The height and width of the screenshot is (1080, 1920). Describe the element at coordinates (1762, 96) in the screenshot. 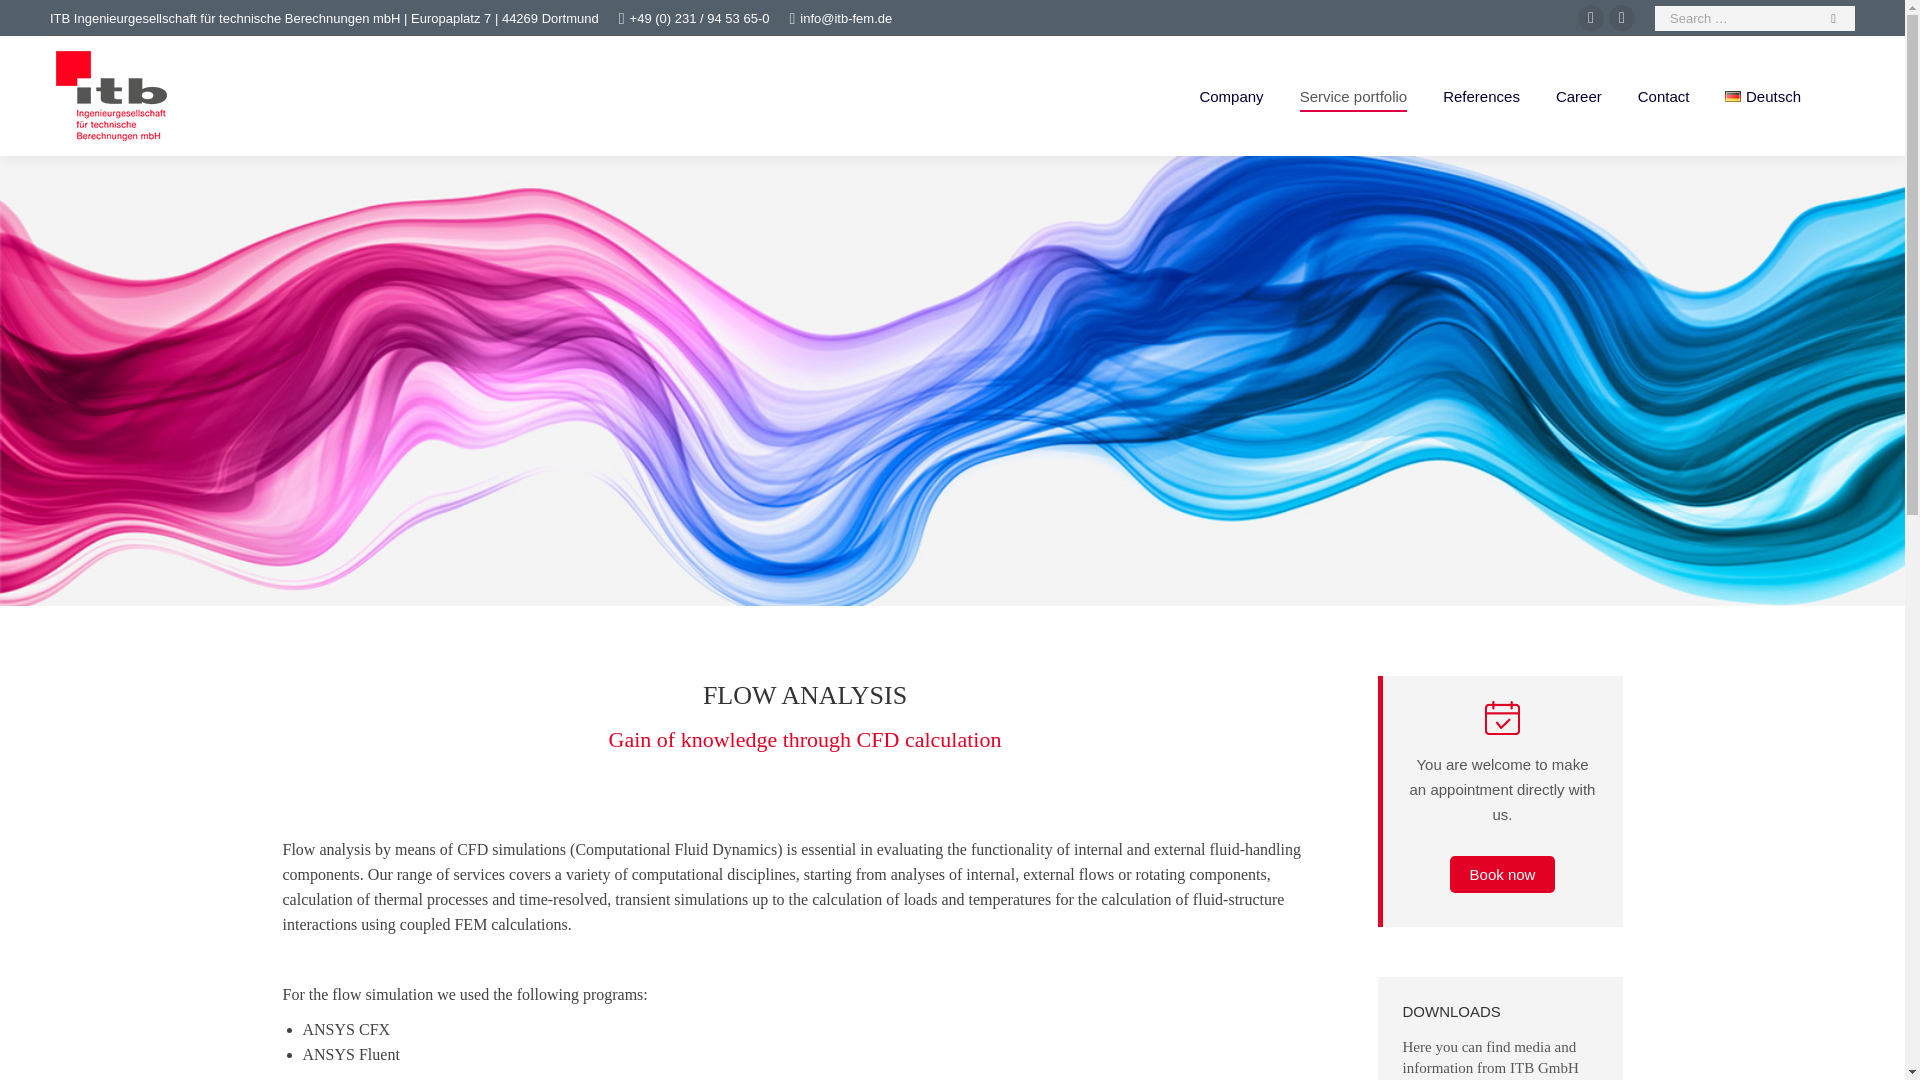

I see `Deutsch` at that location.